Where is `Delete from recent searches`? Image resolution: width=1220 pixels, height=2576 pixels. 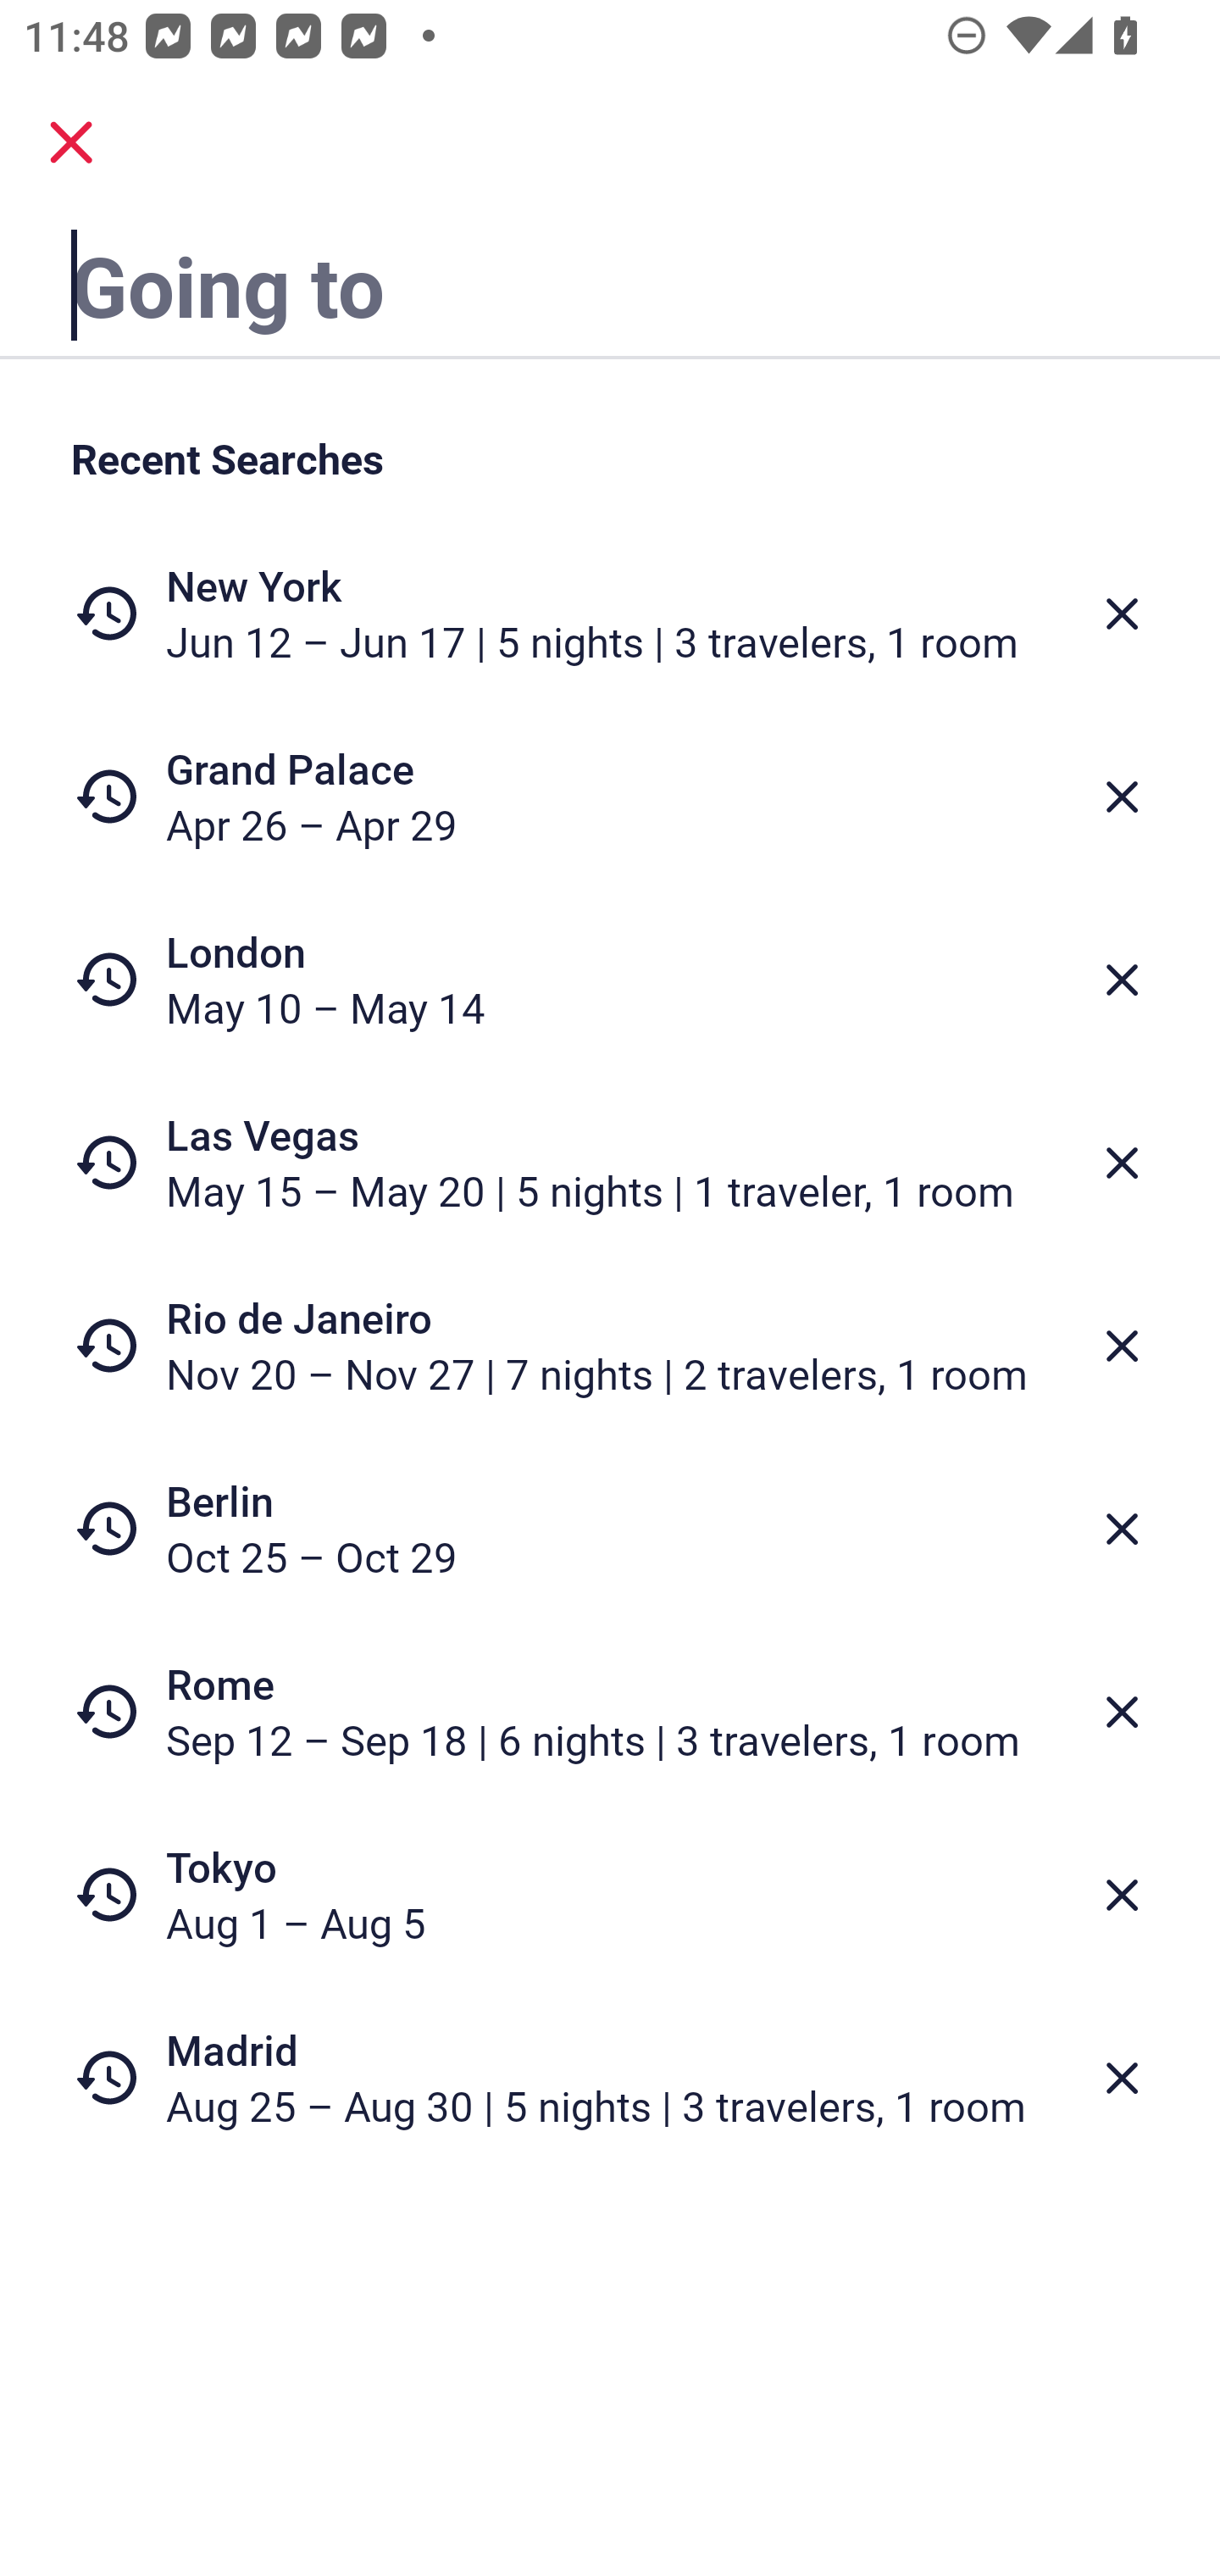
Delete from recent searches is located at coordinates (1122, 980).